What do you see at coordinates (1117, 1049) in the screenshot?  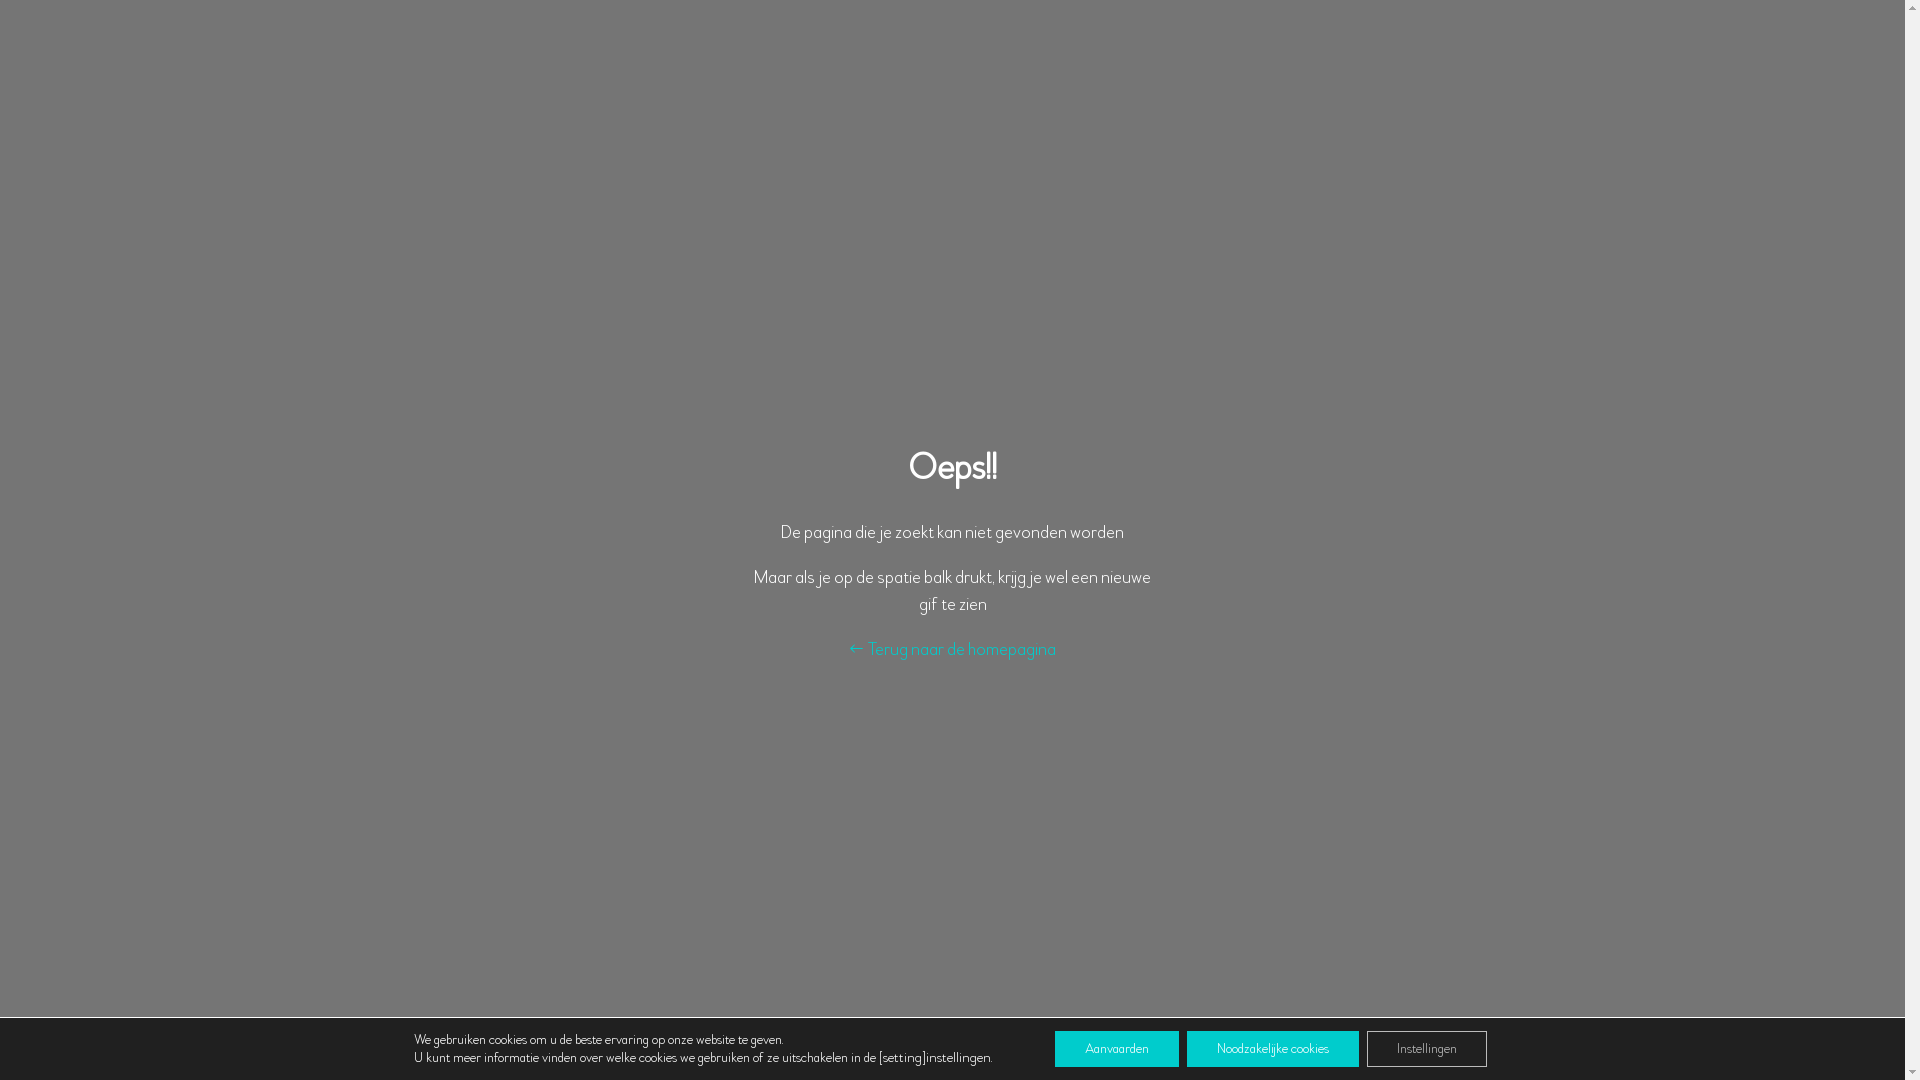 I see `Aanvaarden` at bounding box center [1117, 1049].